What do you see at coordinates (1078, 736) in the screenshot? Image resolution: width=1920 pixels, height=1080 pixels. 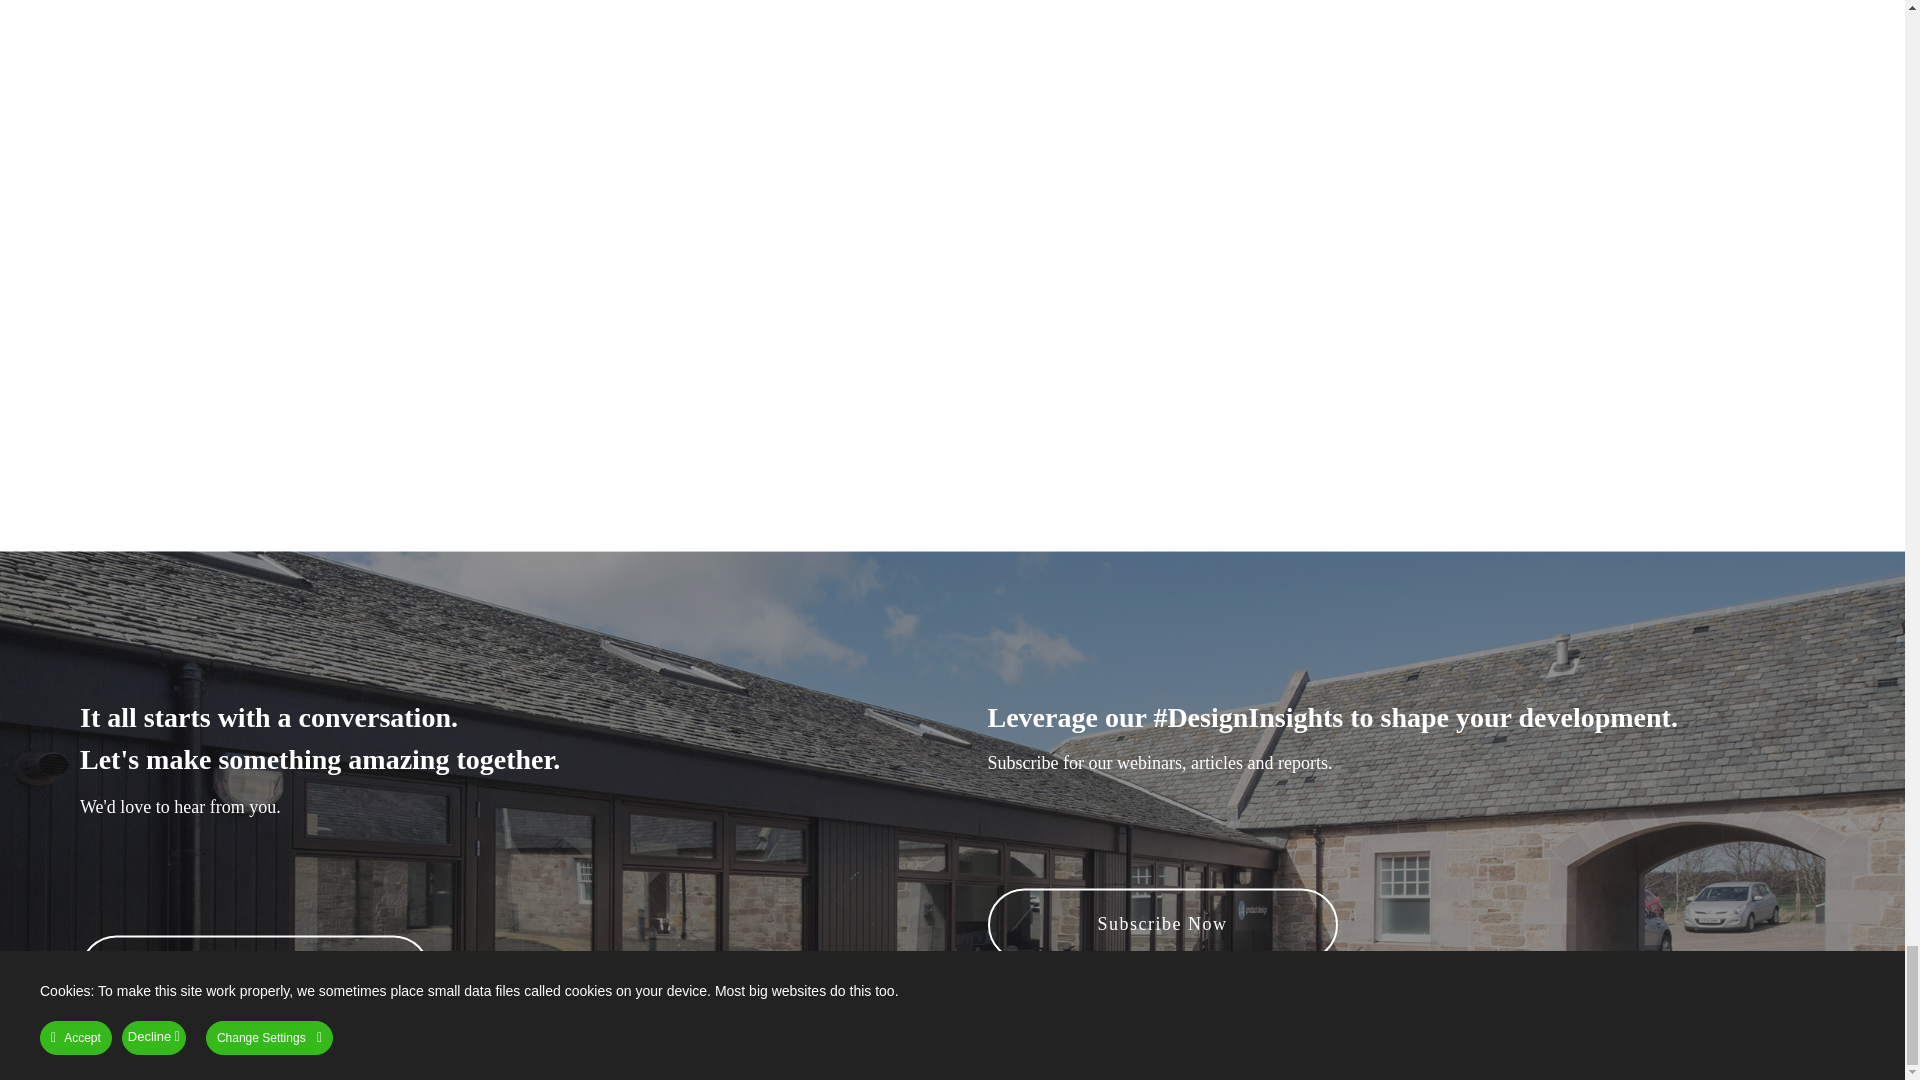 I see `Software Development` at bounding box center [1078, 736].